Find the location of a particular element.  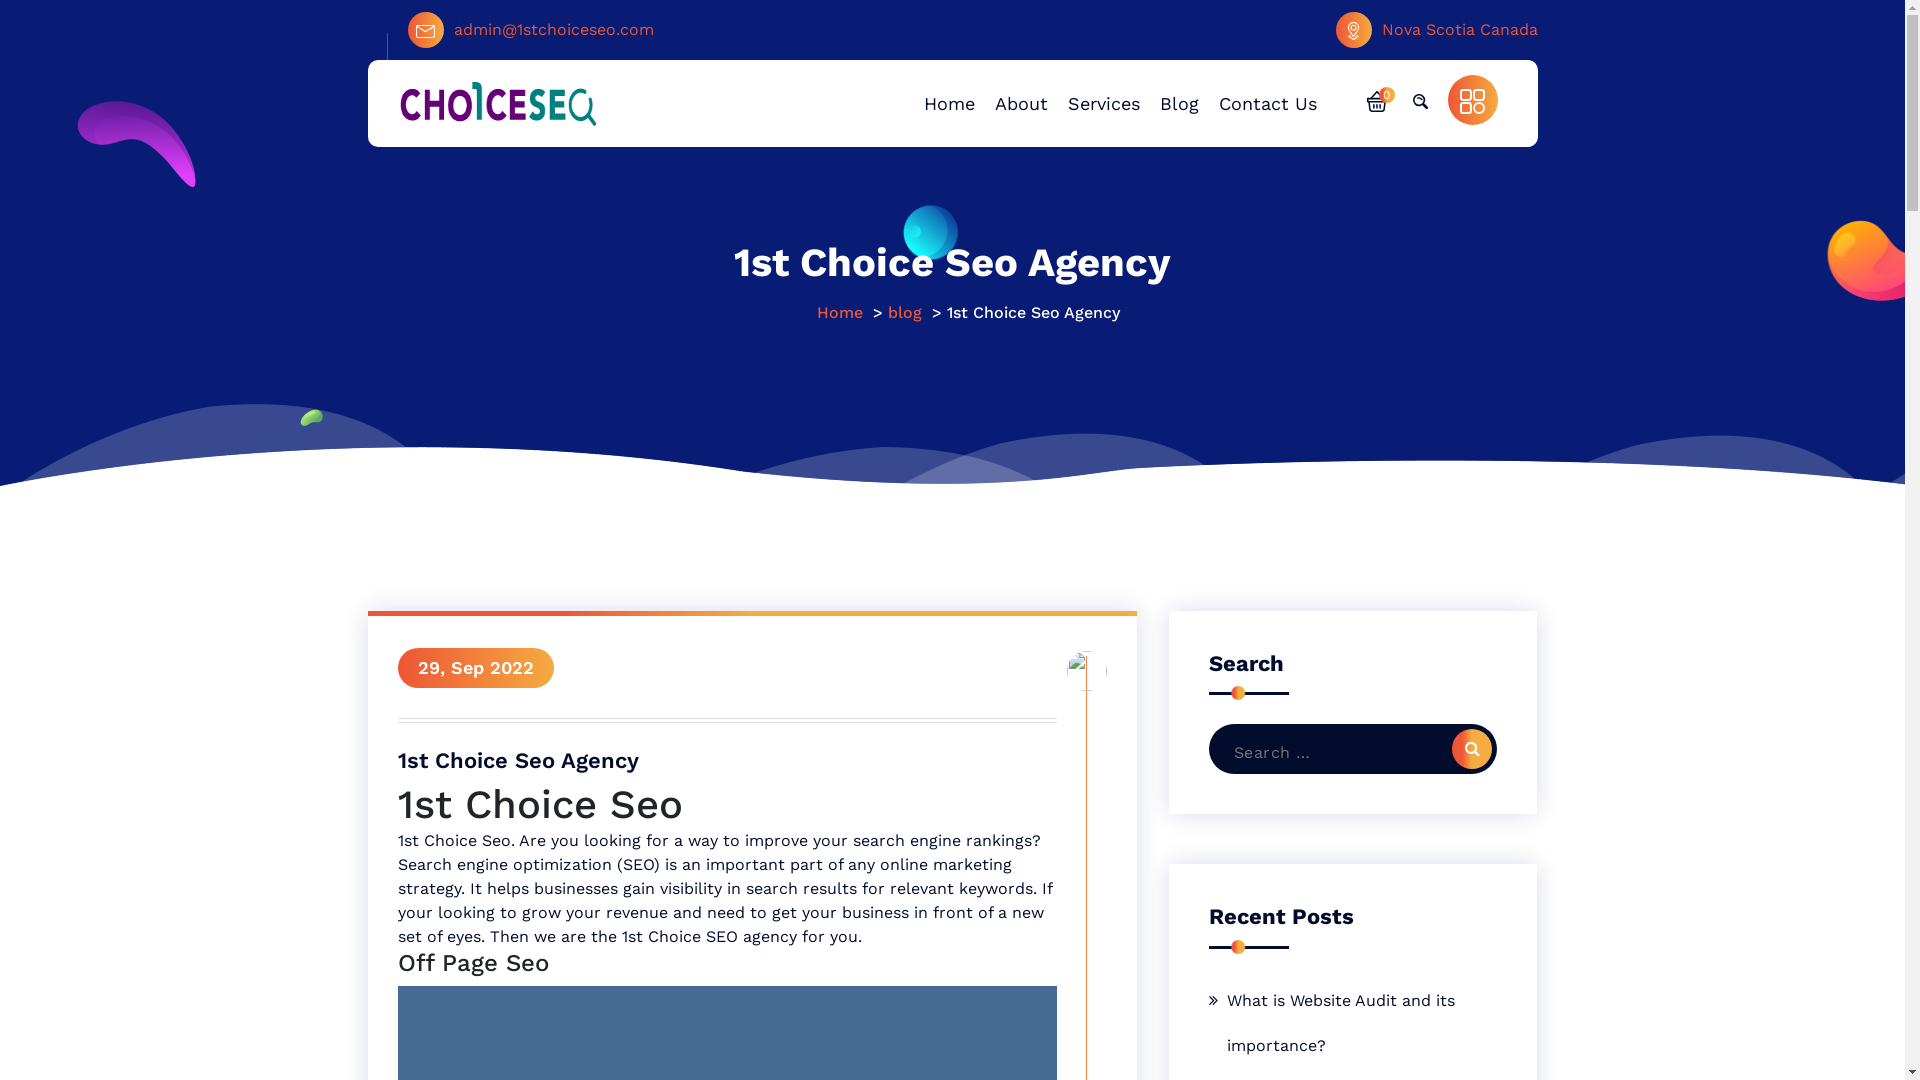

Nova Scotia Canada is located at coordinates (1437, 30).